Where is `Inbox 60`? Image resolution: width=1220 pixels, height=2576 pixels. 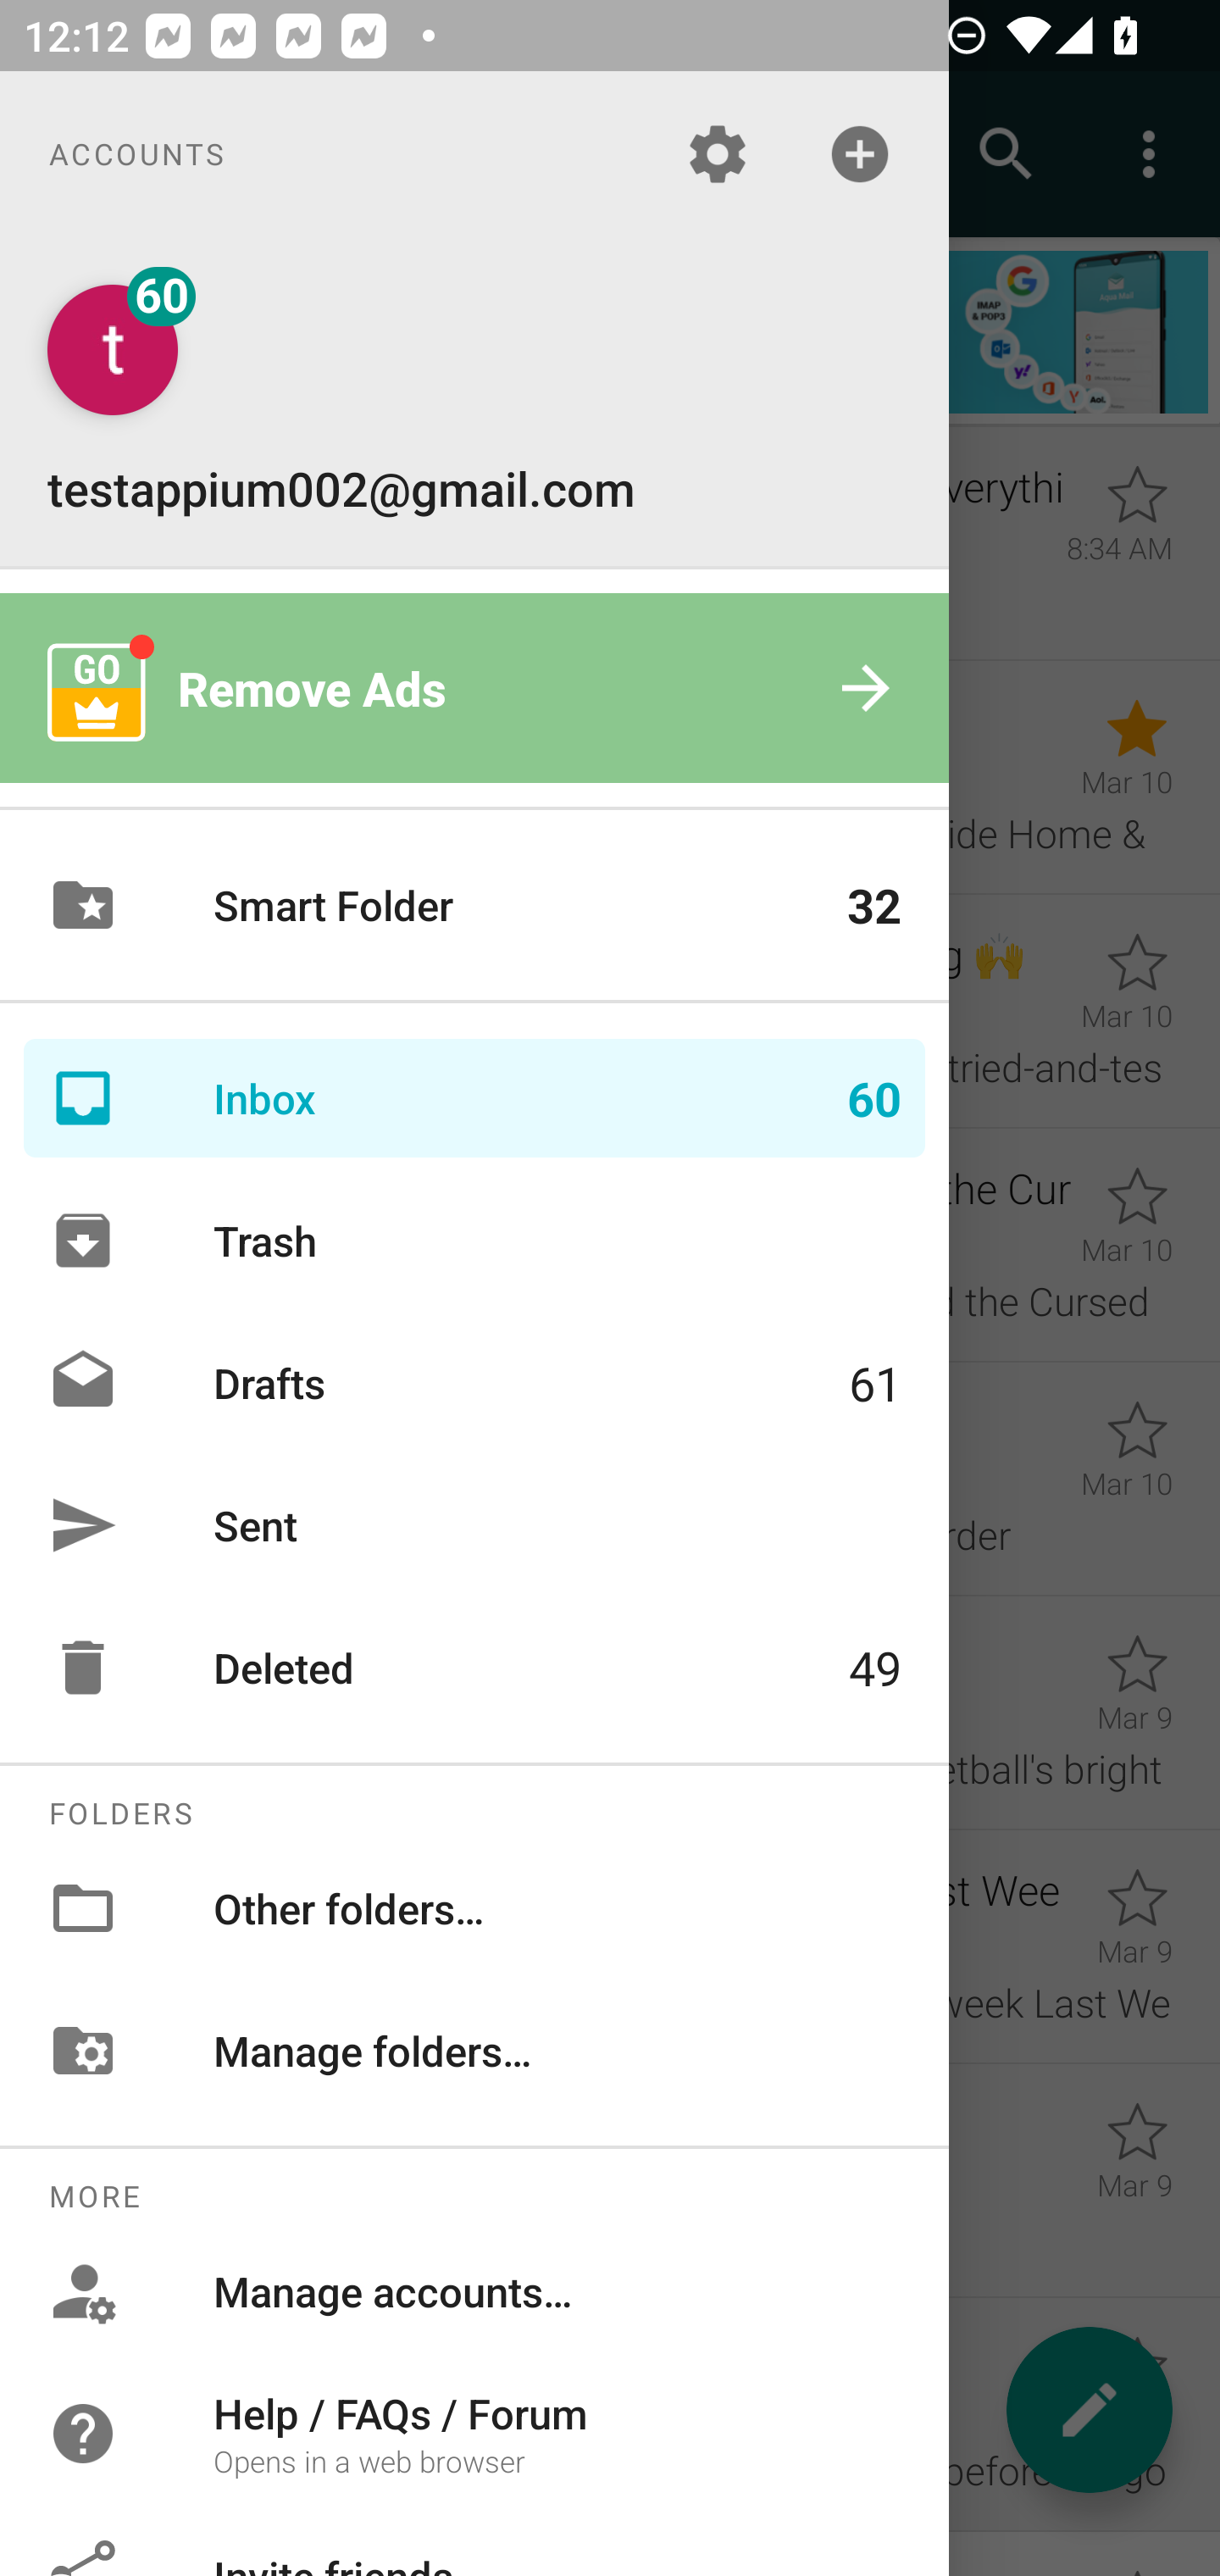
Inbox 60 is located at coordinates (474, 1098).